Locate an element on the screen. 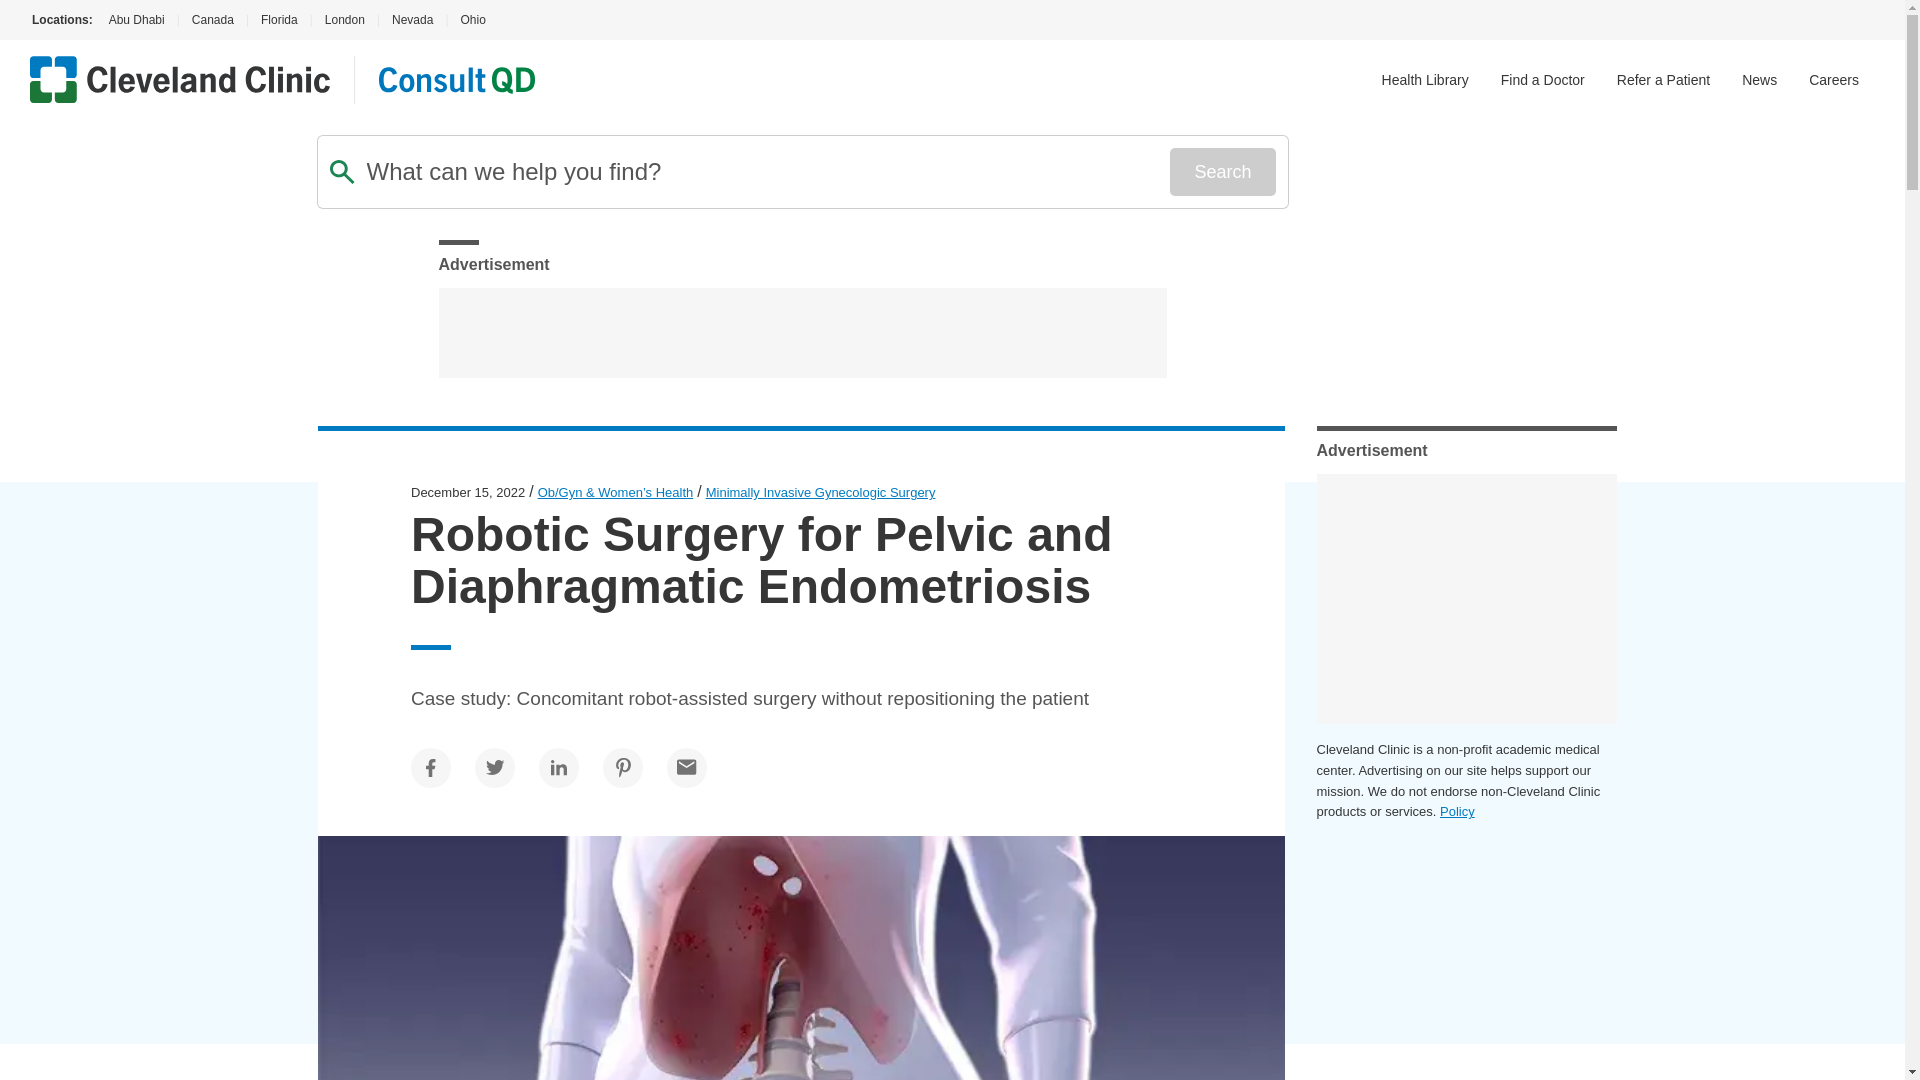  Minimally Invasive Gynecologic Surgery is located at coordinates (821, 492).